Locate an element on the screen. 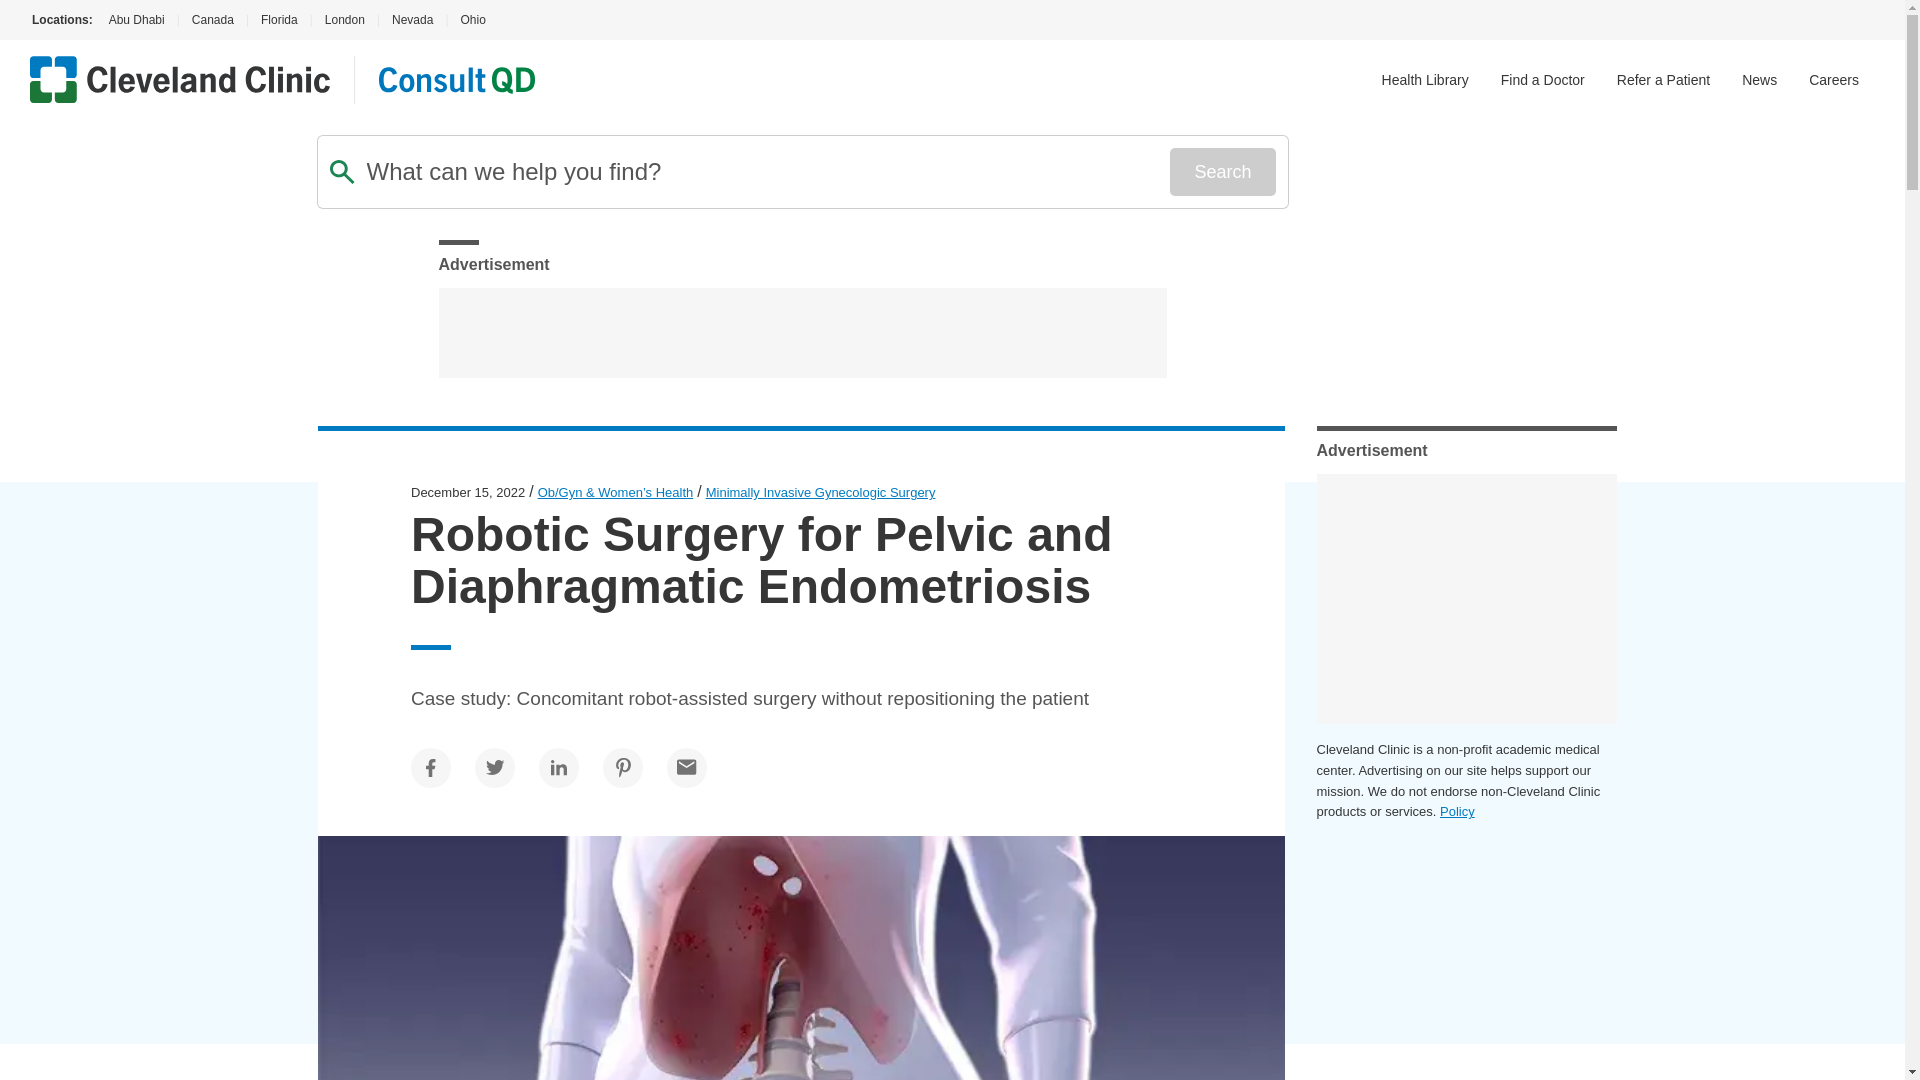  Minimally Invasive Gynecologic Surgery is located at coordinates (821, 492).